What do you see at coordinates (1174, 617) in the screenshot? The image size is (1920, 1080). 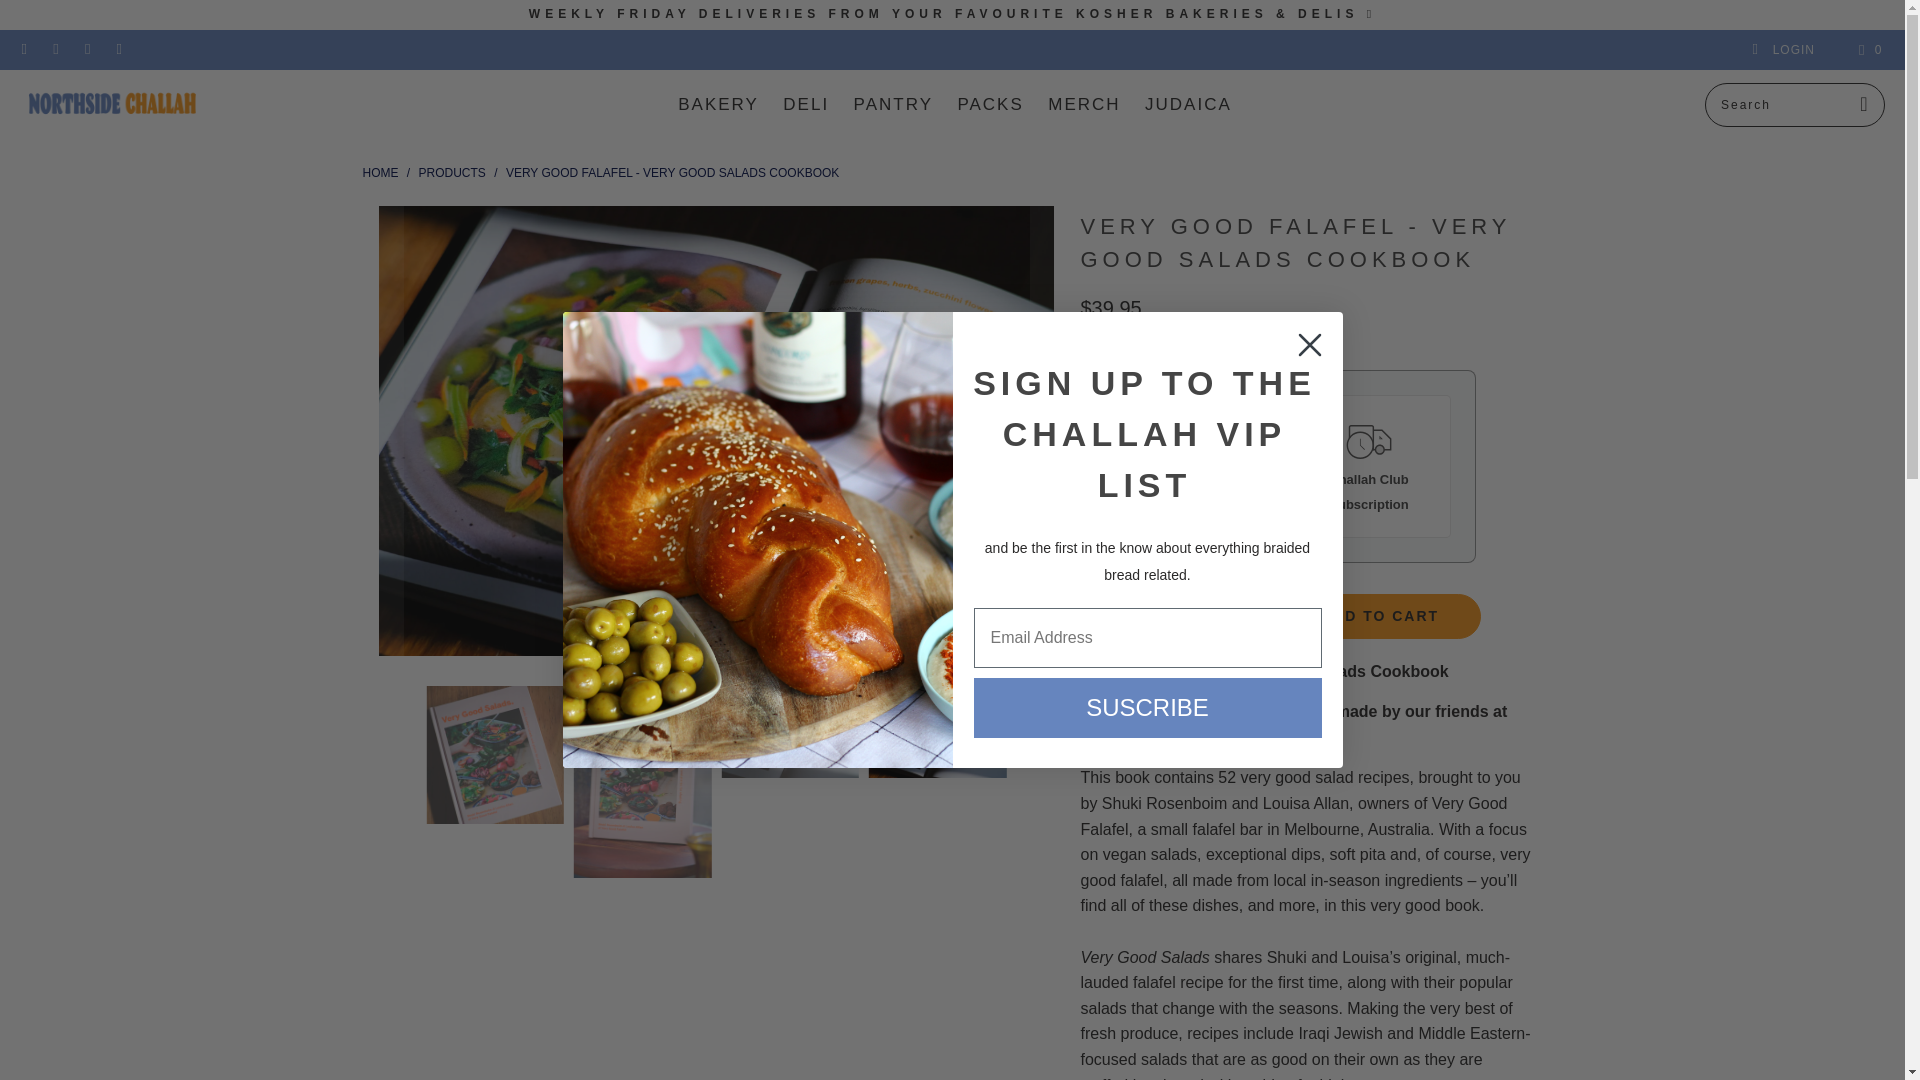 I see `1` at bounding box center [1174, 617].